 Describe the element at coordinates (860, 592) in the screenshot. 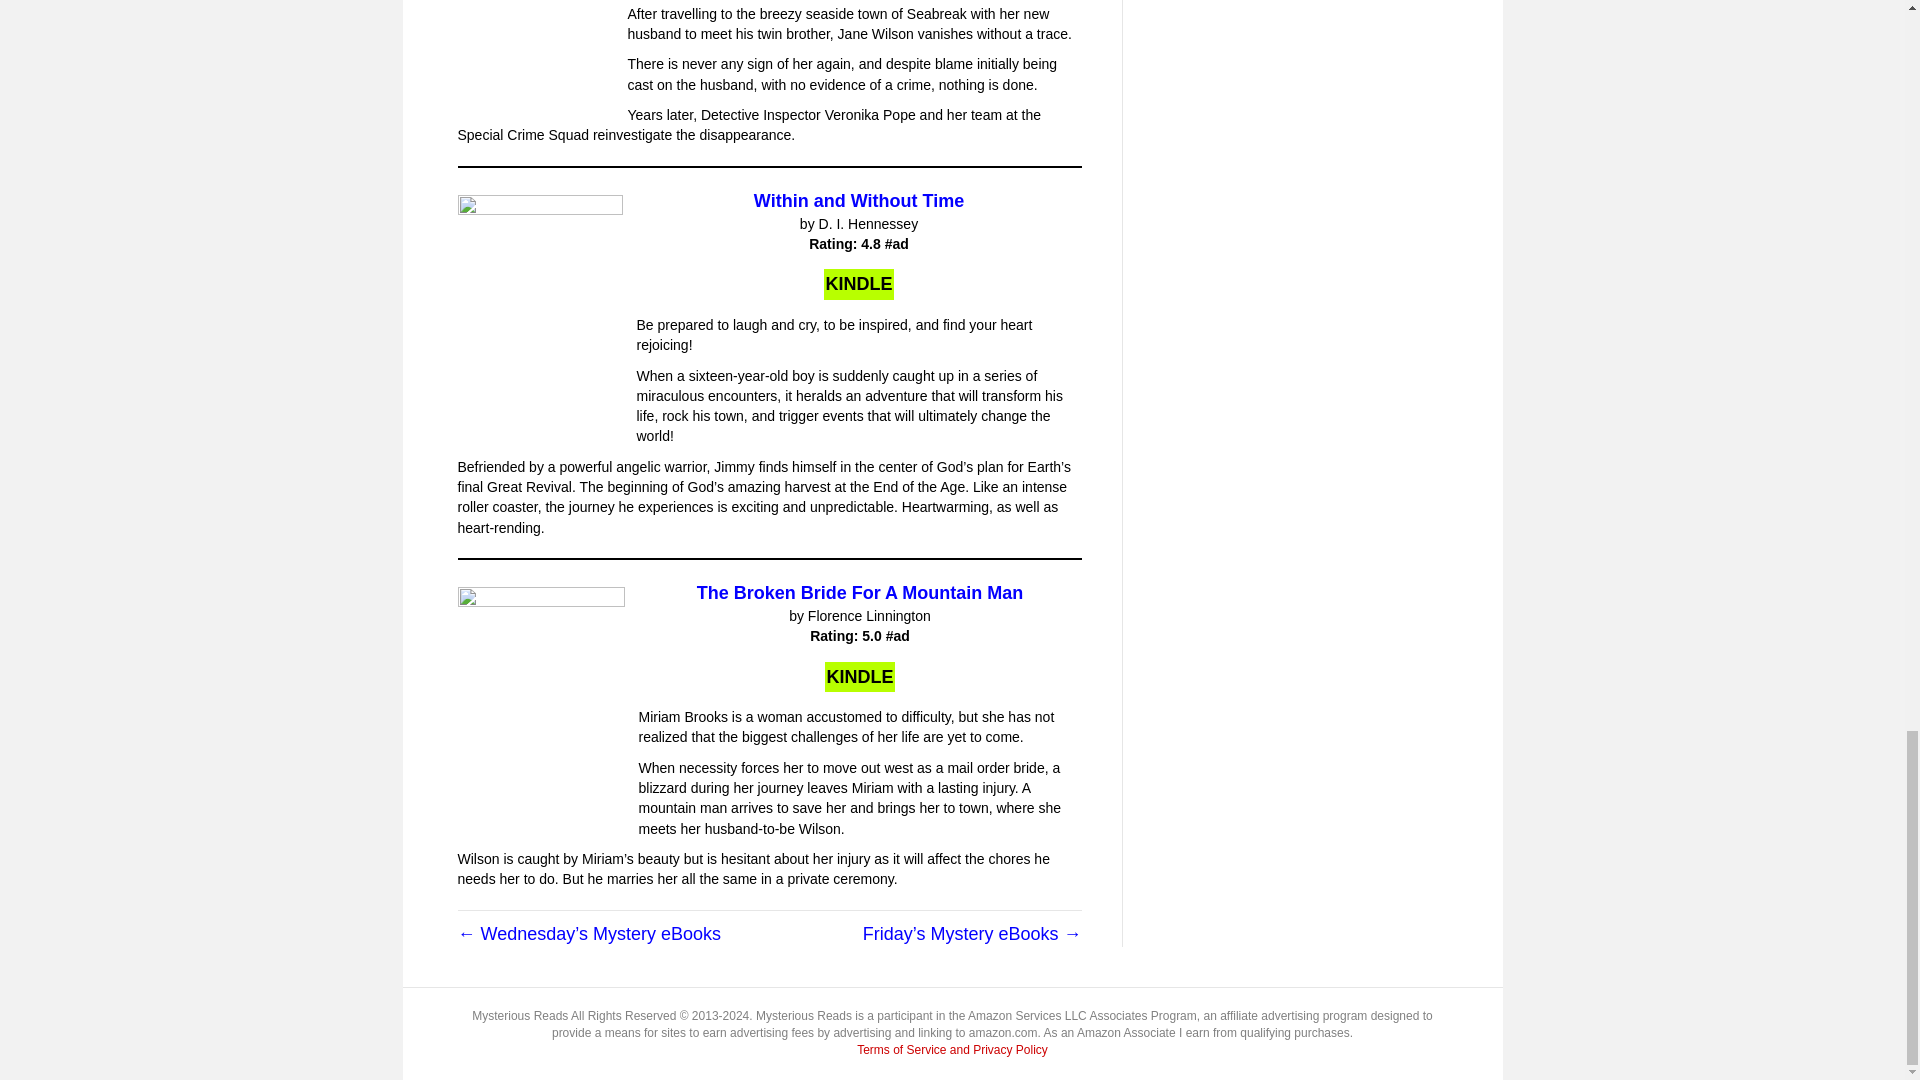

I see `The Broken Bride For A Mountain Man` at that location.